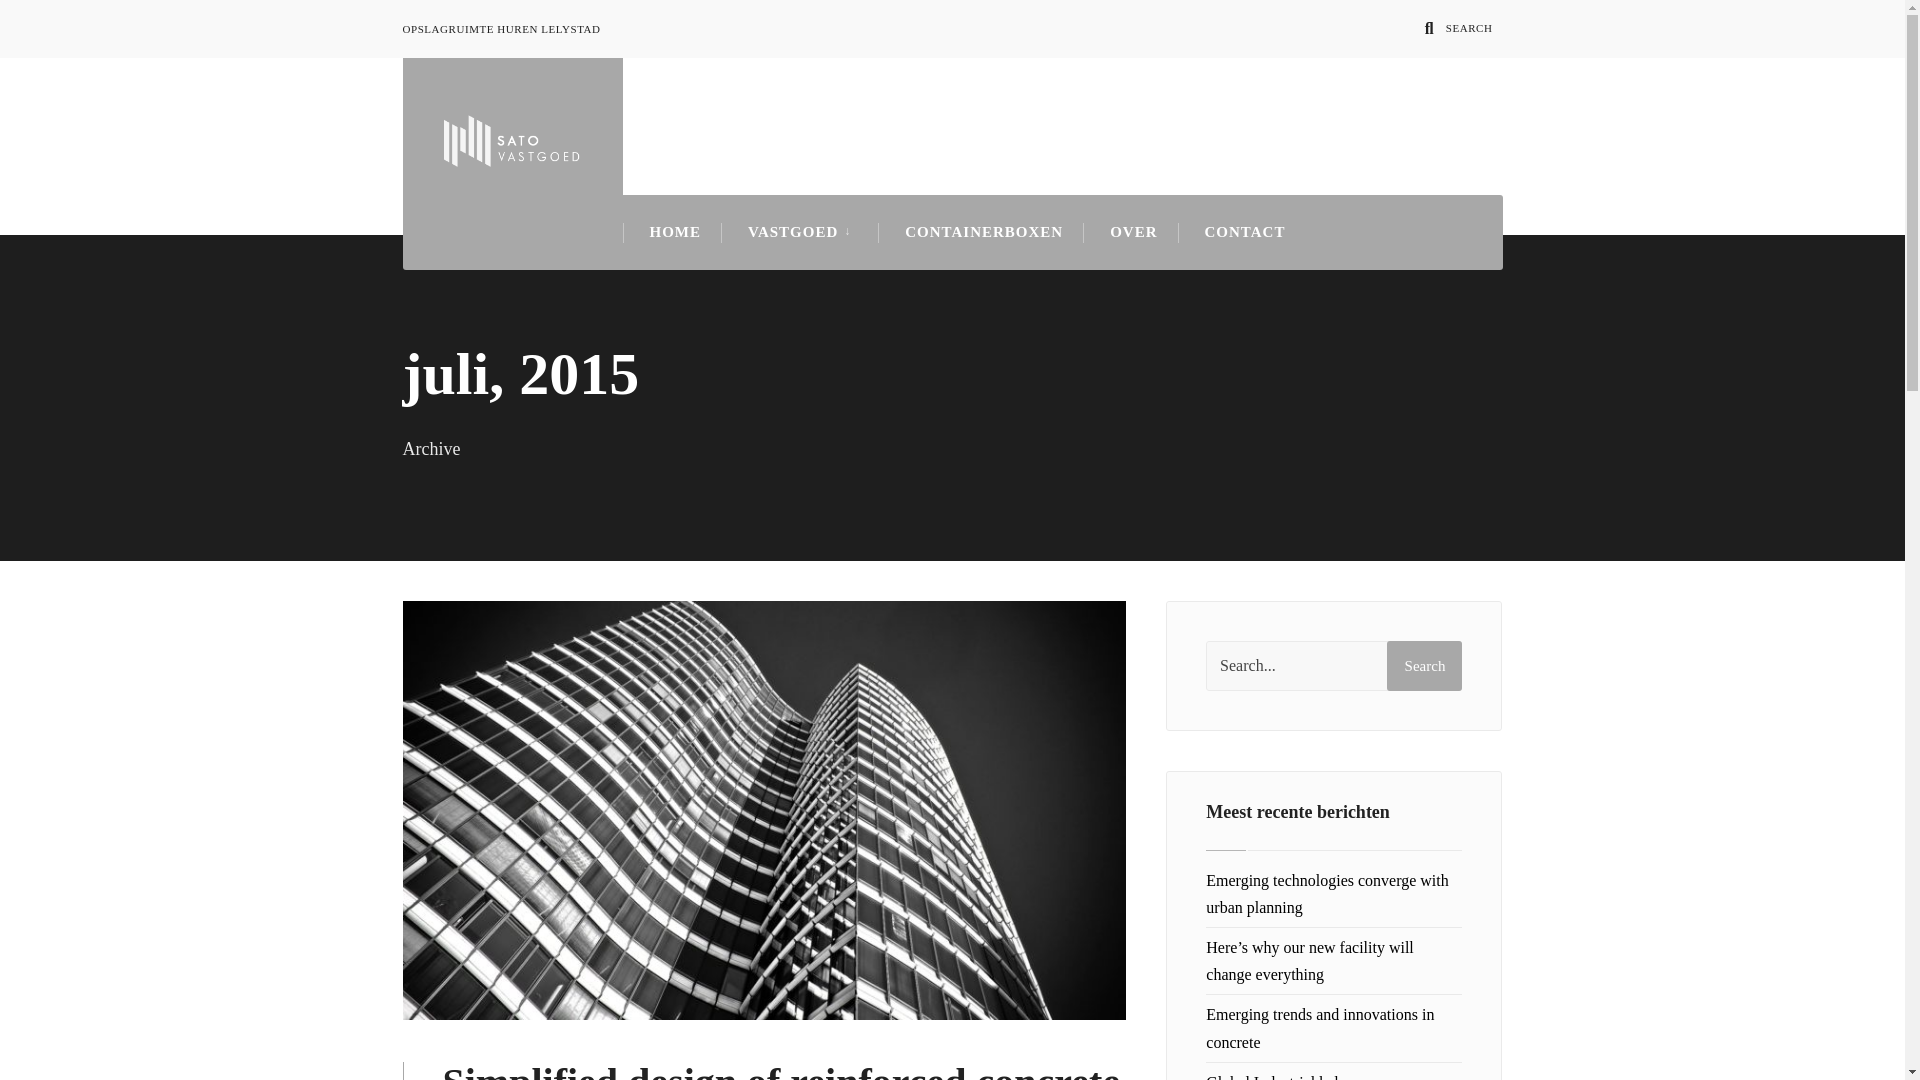  I want to click on OVER, so click(1133, 232).